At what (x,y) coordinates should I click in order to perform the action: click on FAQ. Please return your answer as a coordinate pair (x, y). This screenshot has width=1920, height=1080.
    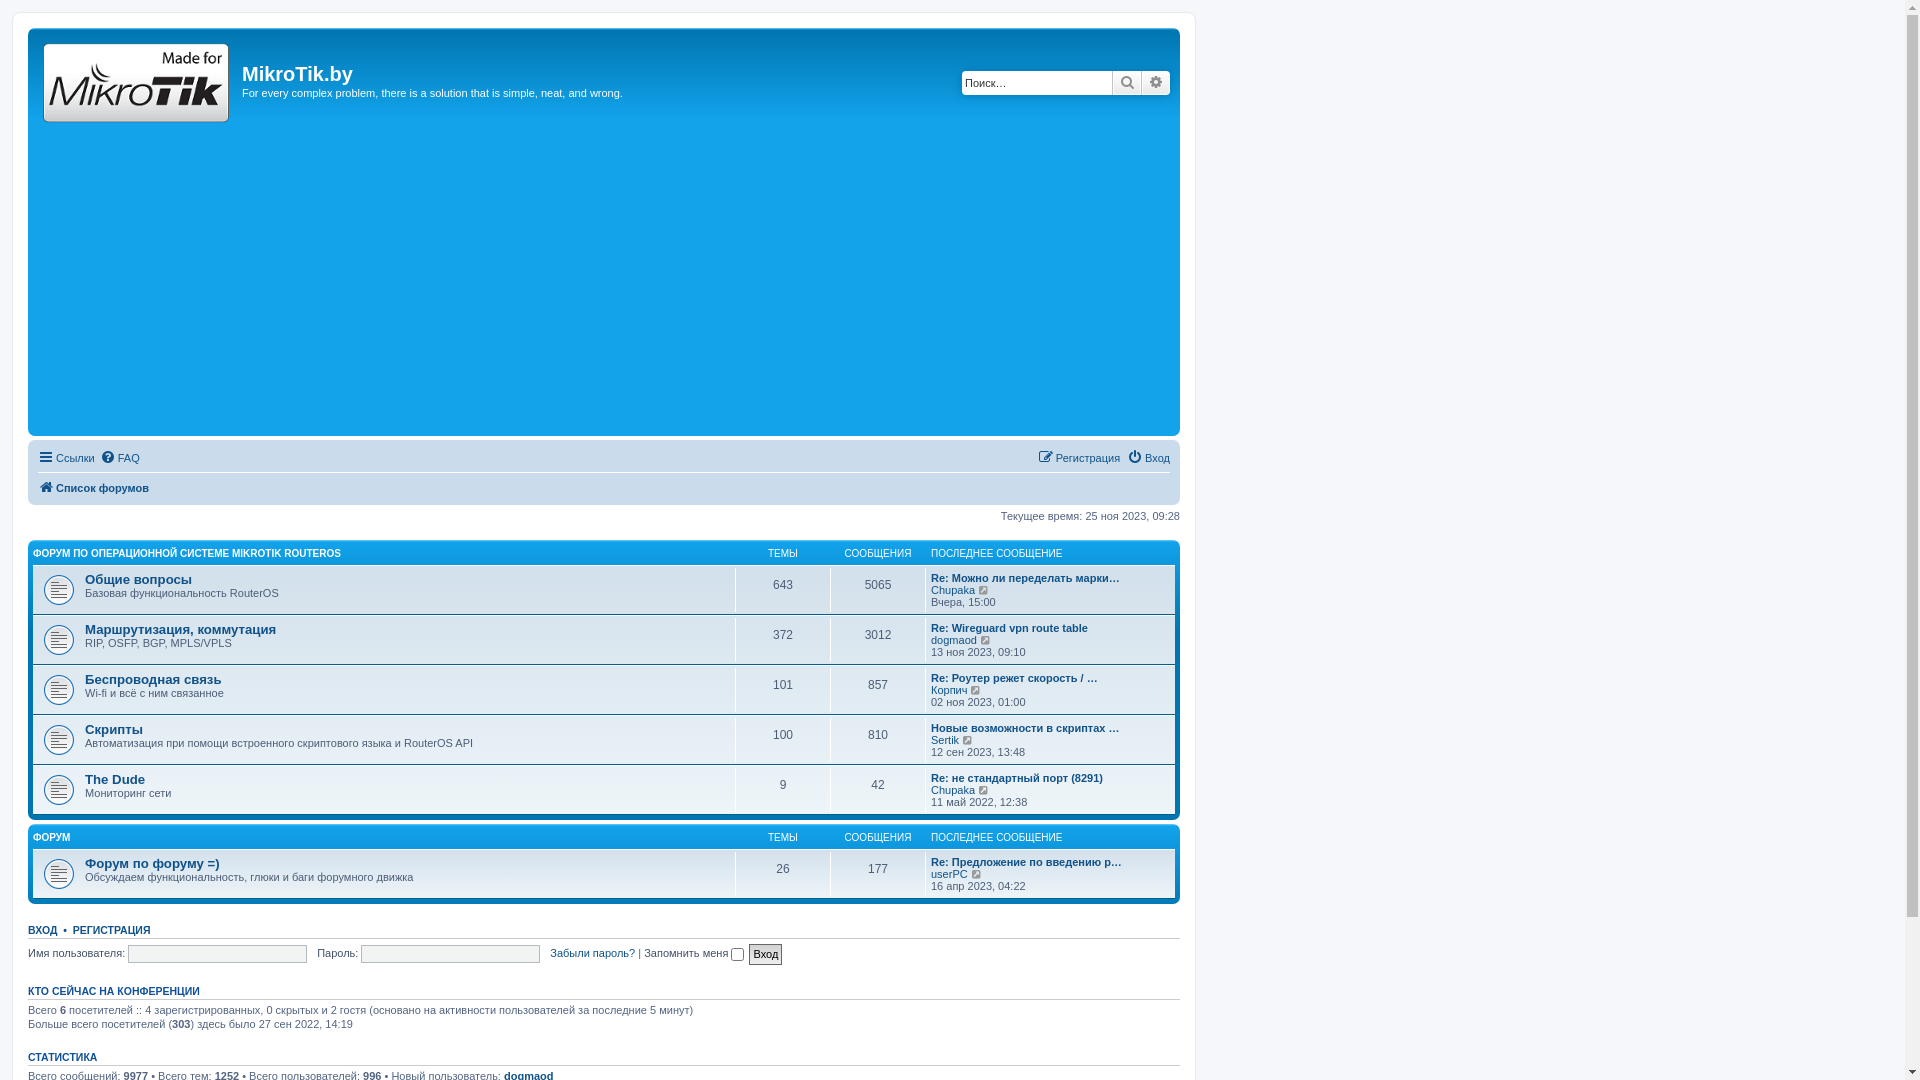
    Looking at the image, I should click on (120, 458).